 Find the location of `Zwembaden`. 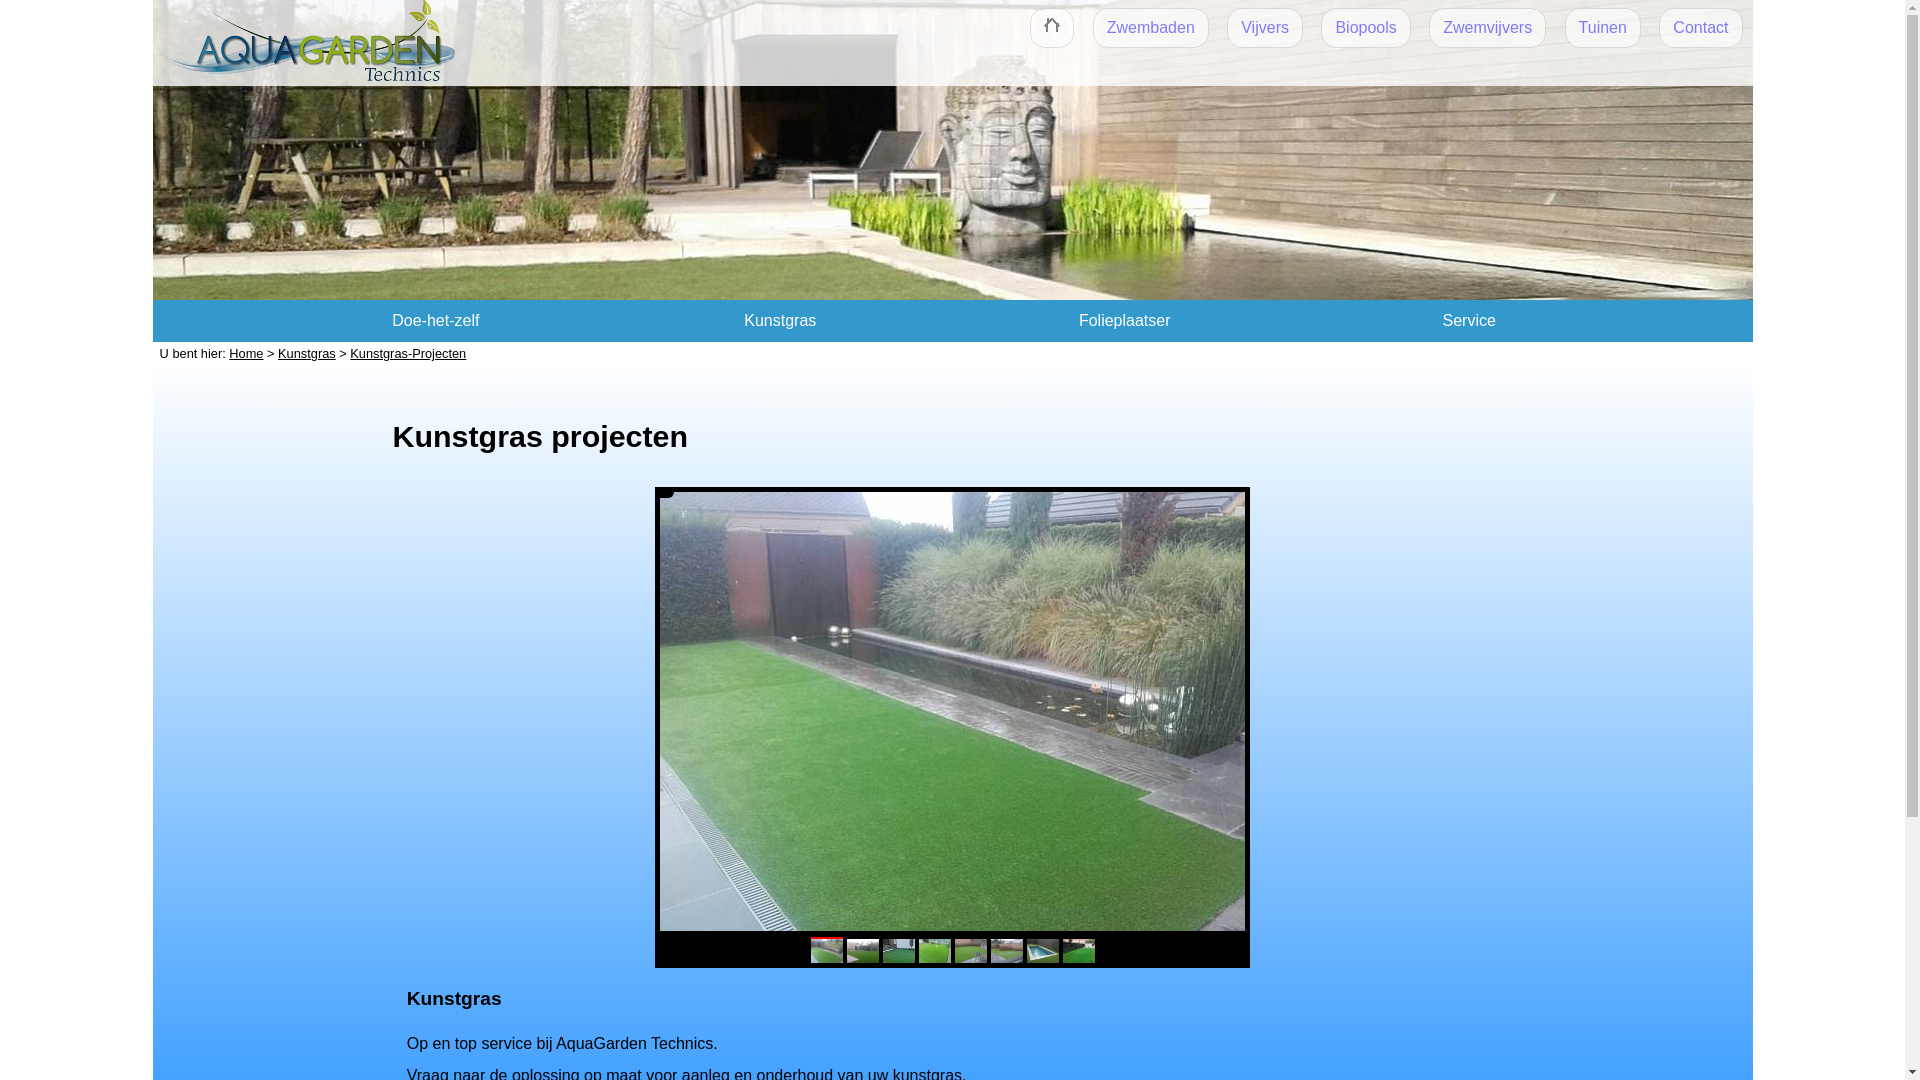

Zwembaden is located at coordinates (1151, 28).